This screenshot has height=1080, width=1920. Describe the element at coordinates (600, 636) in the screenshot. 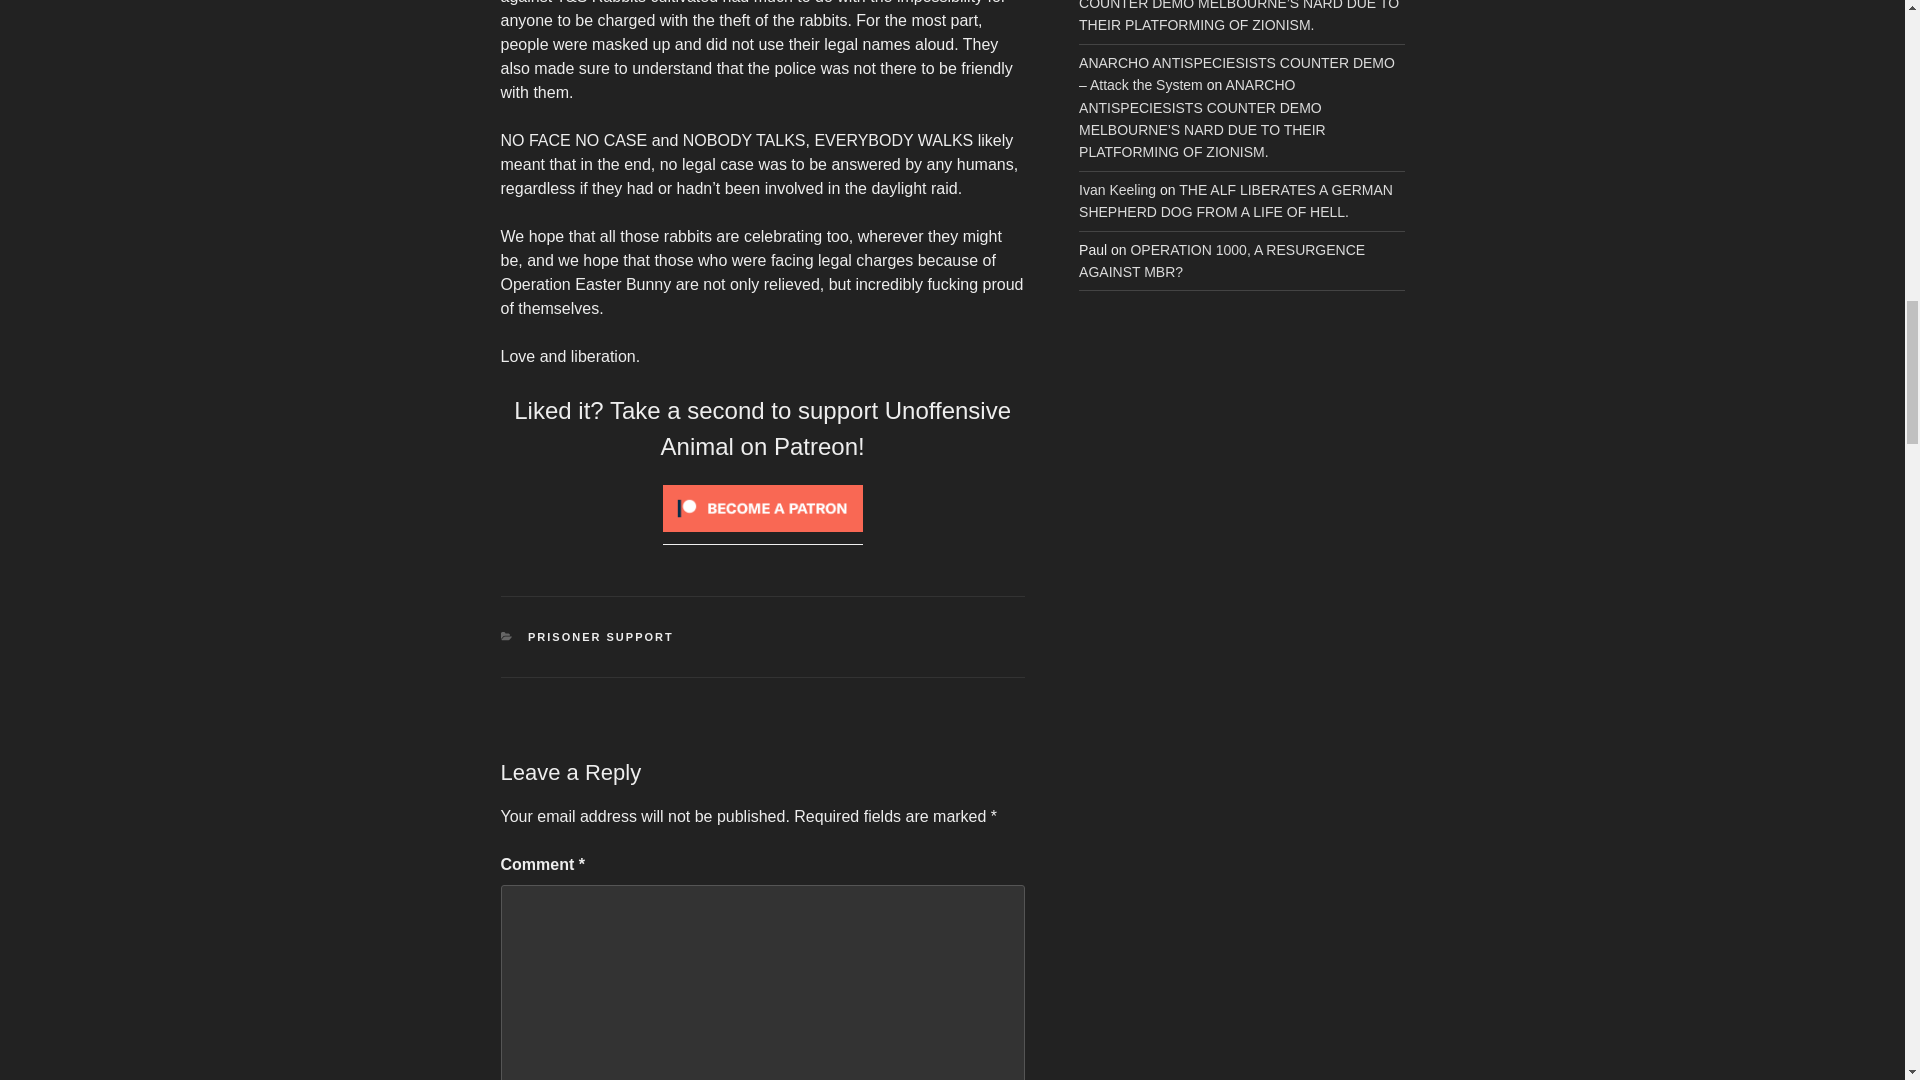

I see `PRISONER SUPPORT` at that location.